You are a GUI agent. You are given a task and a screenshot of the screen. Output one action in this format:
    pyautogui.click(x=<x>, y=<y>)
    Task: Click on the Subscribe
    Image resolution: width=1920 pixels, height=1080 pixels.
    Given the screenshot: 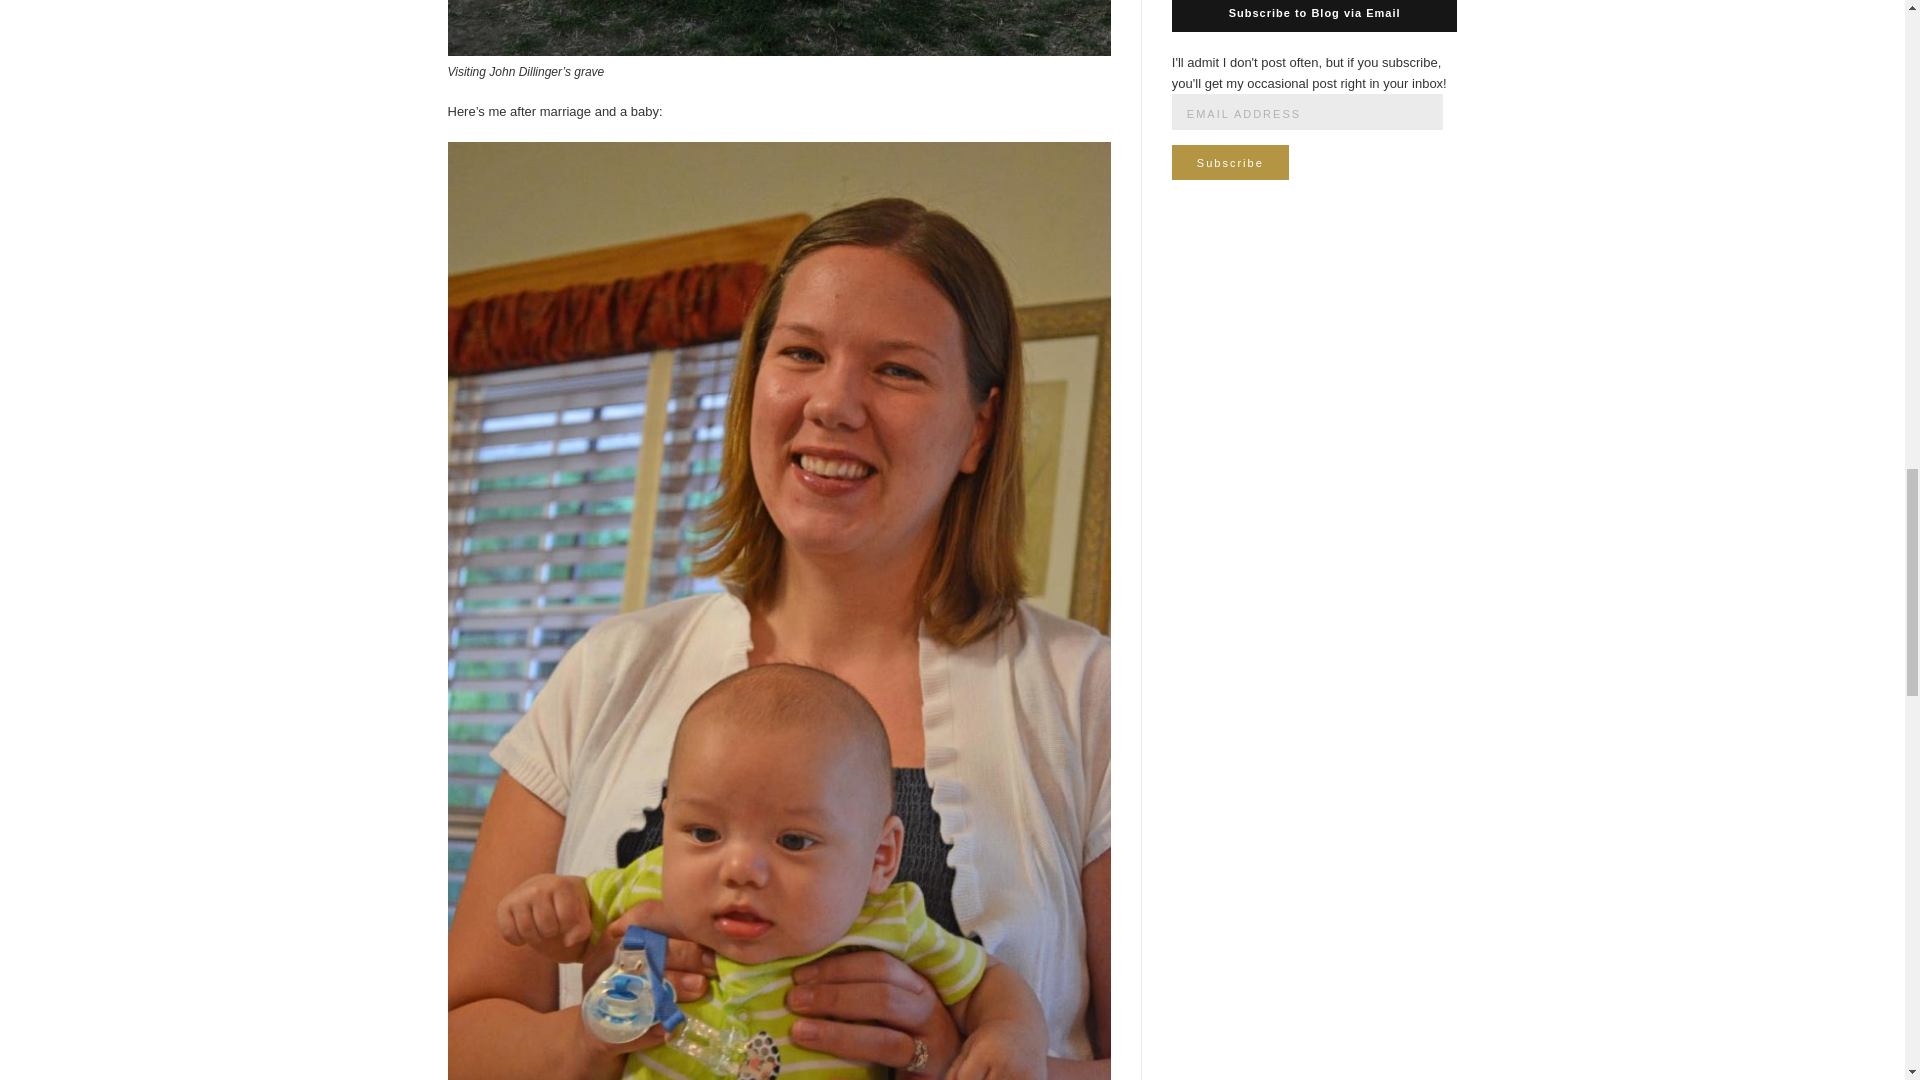 What is the action you would take?
    pyautogui.click(x=1230, y=162)
    